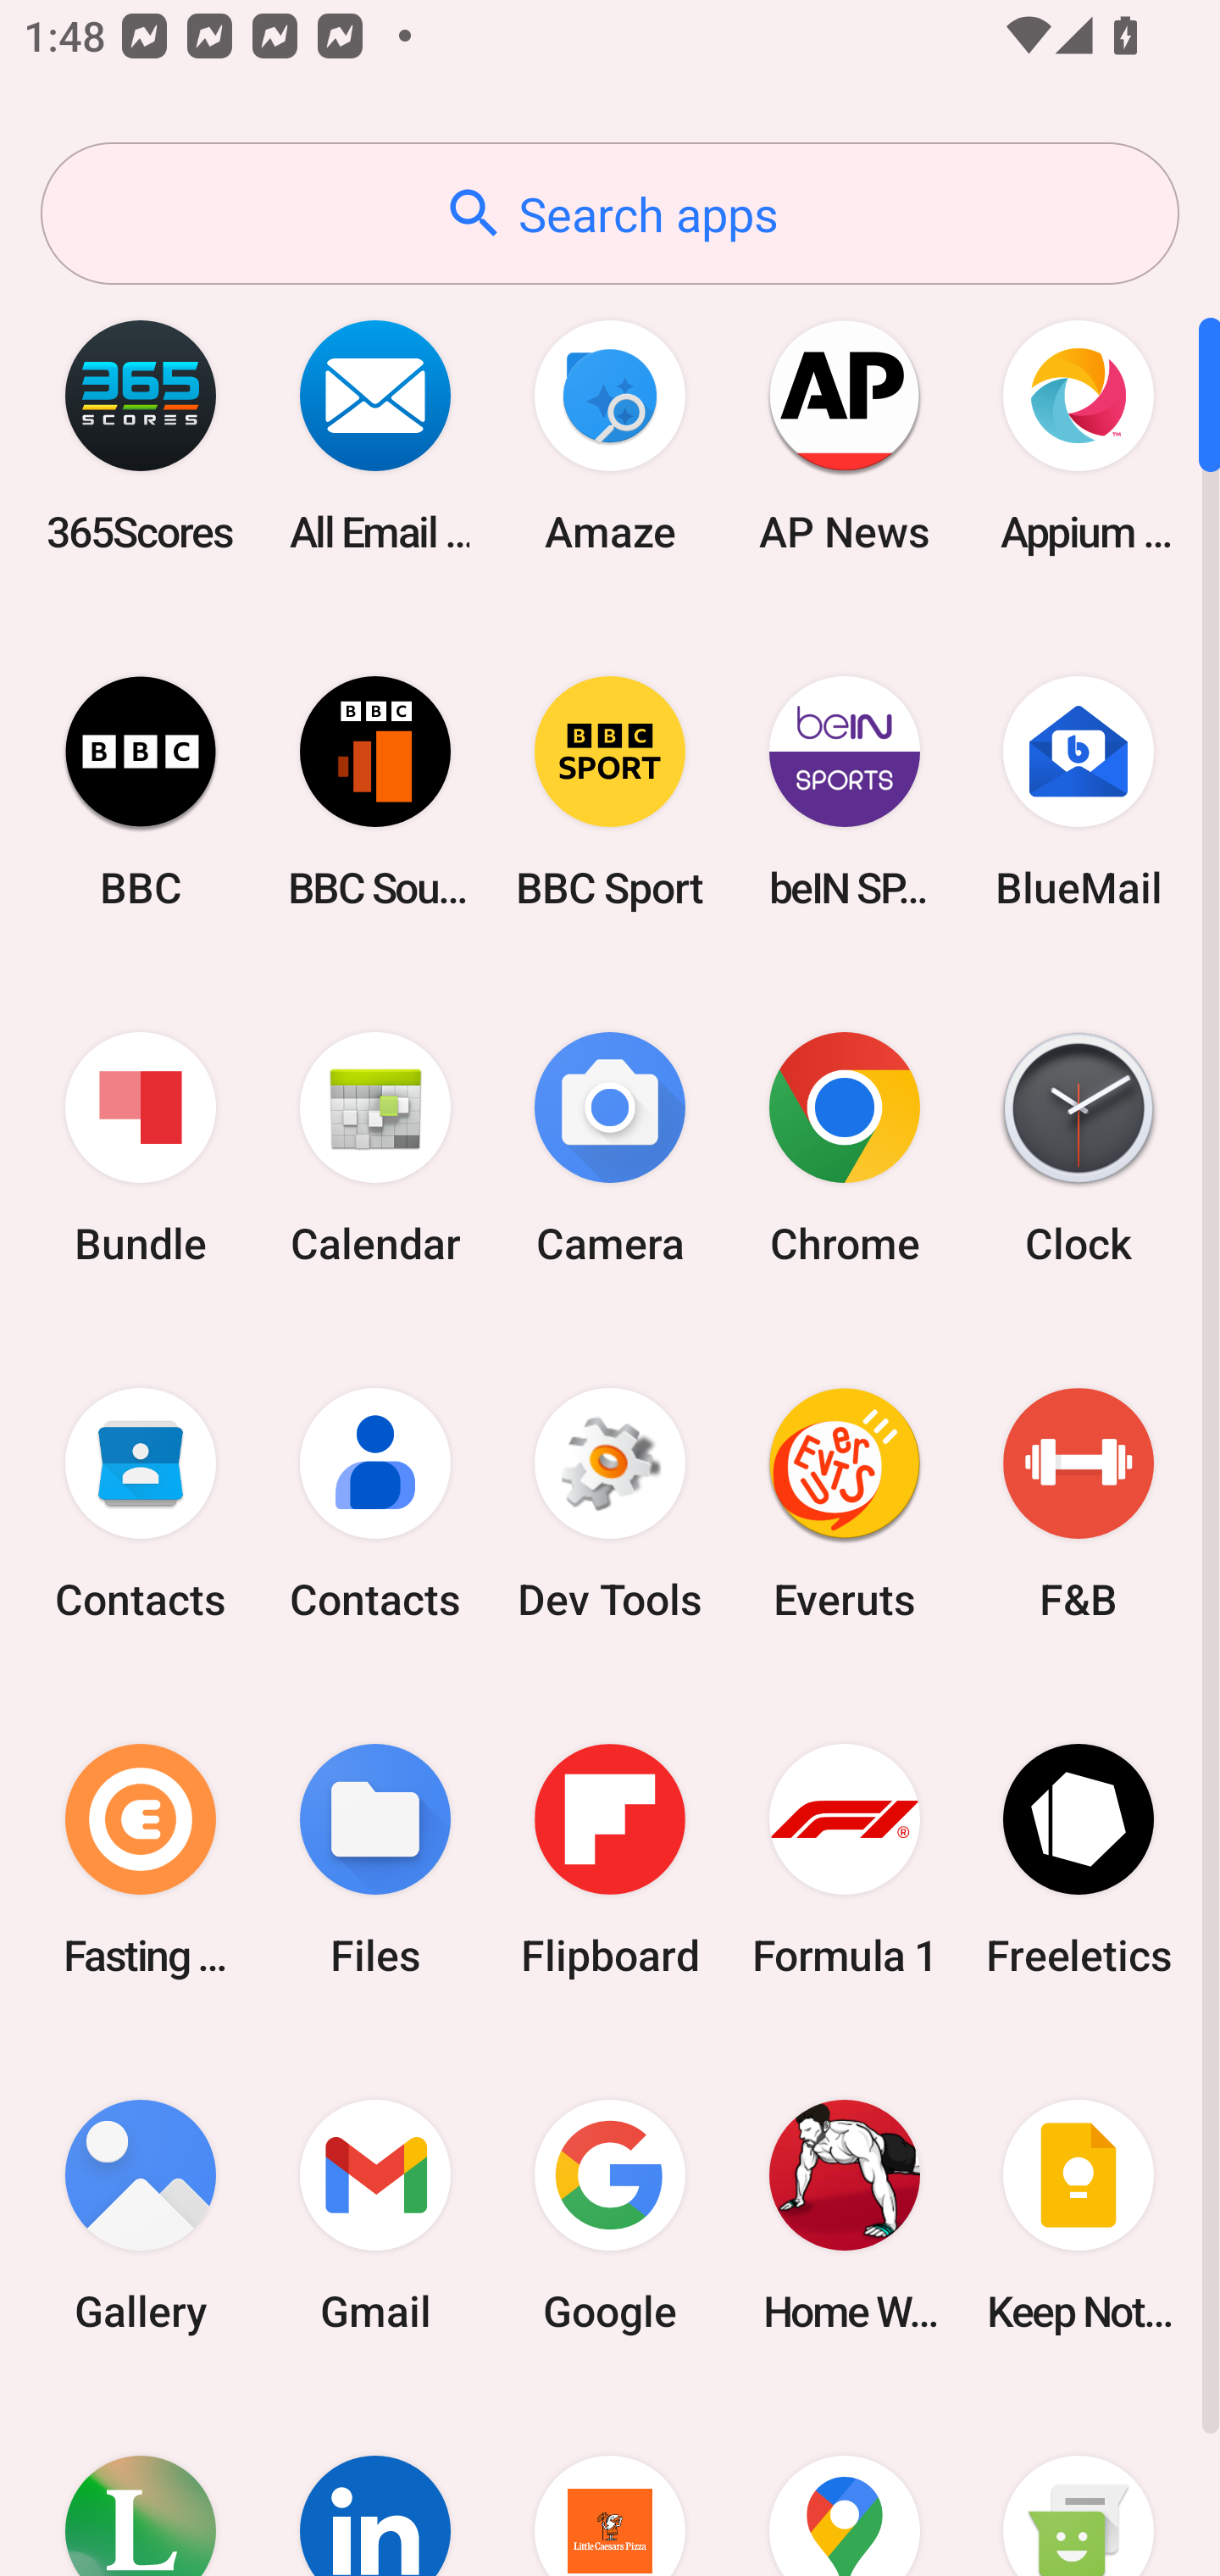 The height and width of the screenshot is (2576, 1220). Describe the element at coordinates (375, 791) in the screenshot. I see `BBC Sounds` at that location.